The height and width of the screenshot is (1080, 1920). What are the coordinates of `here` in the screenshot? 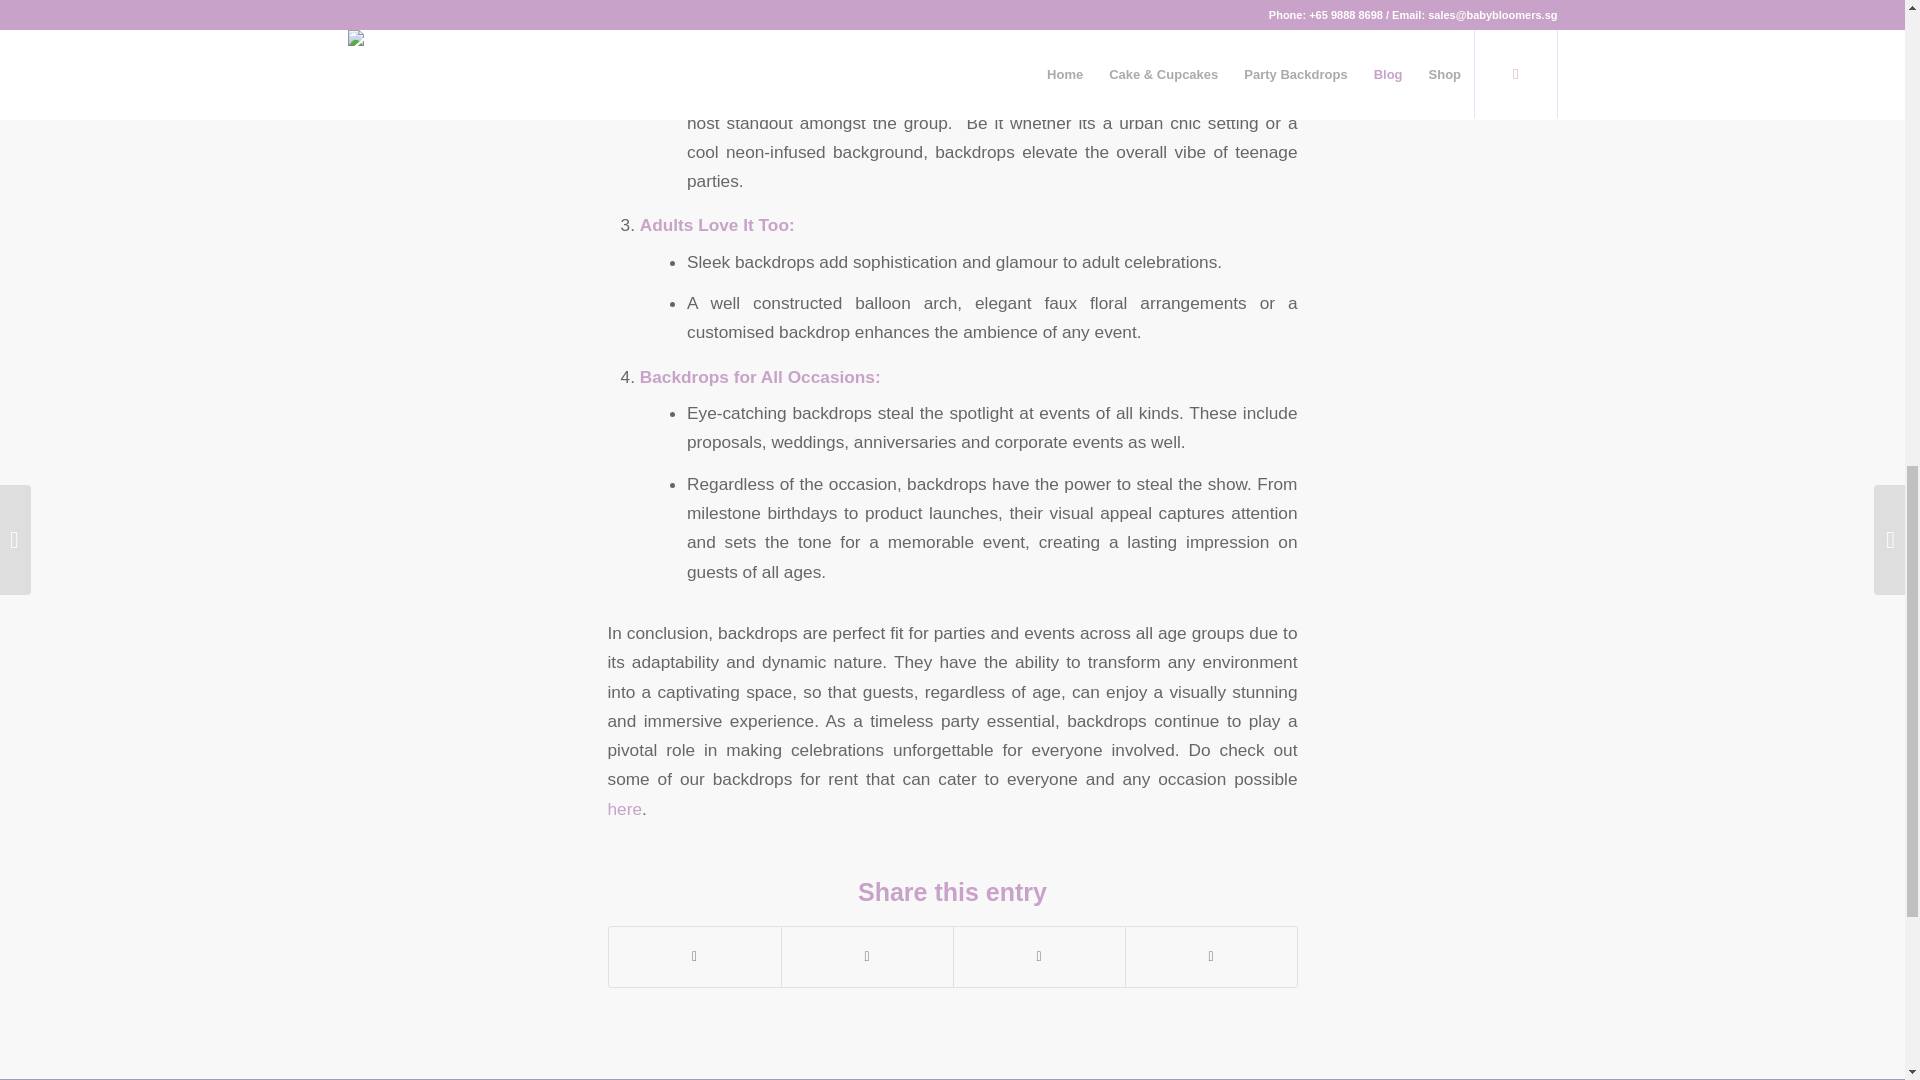 It's located at (626, 808).